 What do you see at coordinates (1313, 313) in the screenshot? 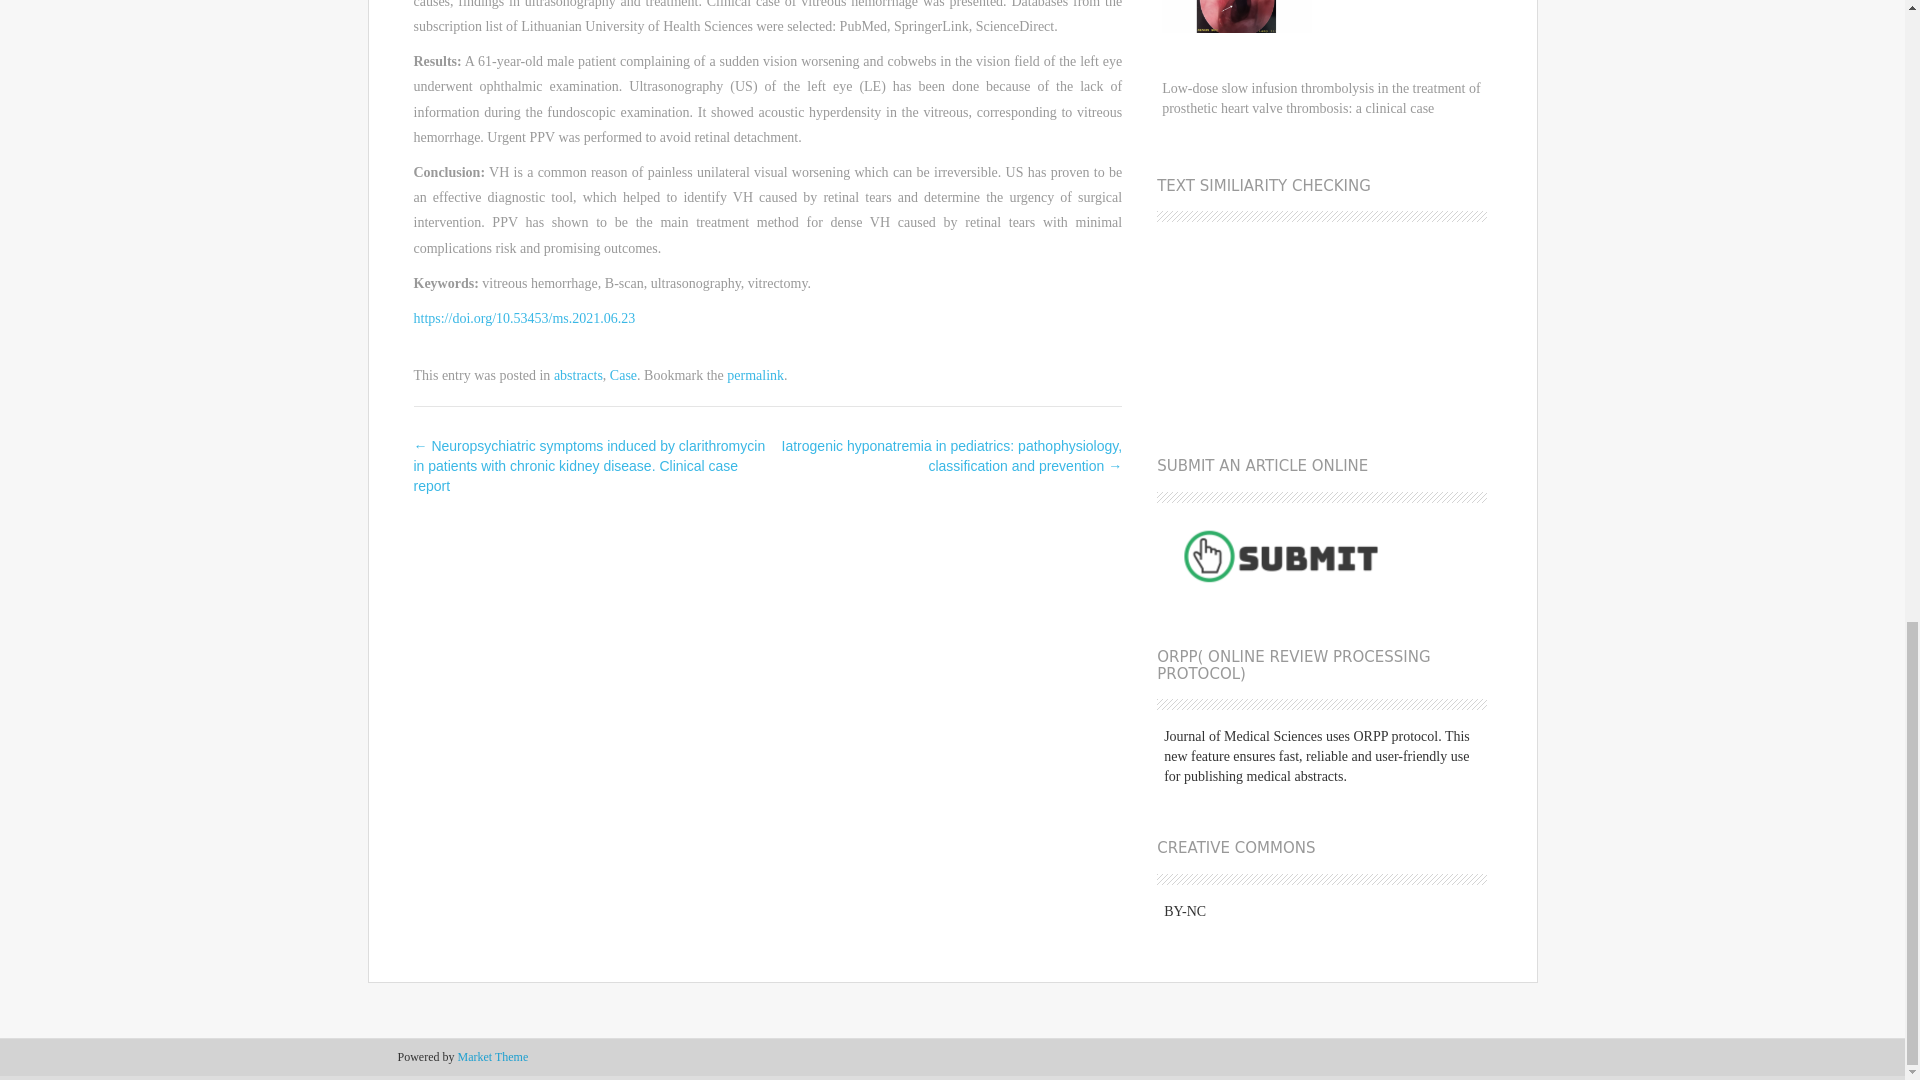
I see `vimeo-player` at bounding box center [1313, 313].